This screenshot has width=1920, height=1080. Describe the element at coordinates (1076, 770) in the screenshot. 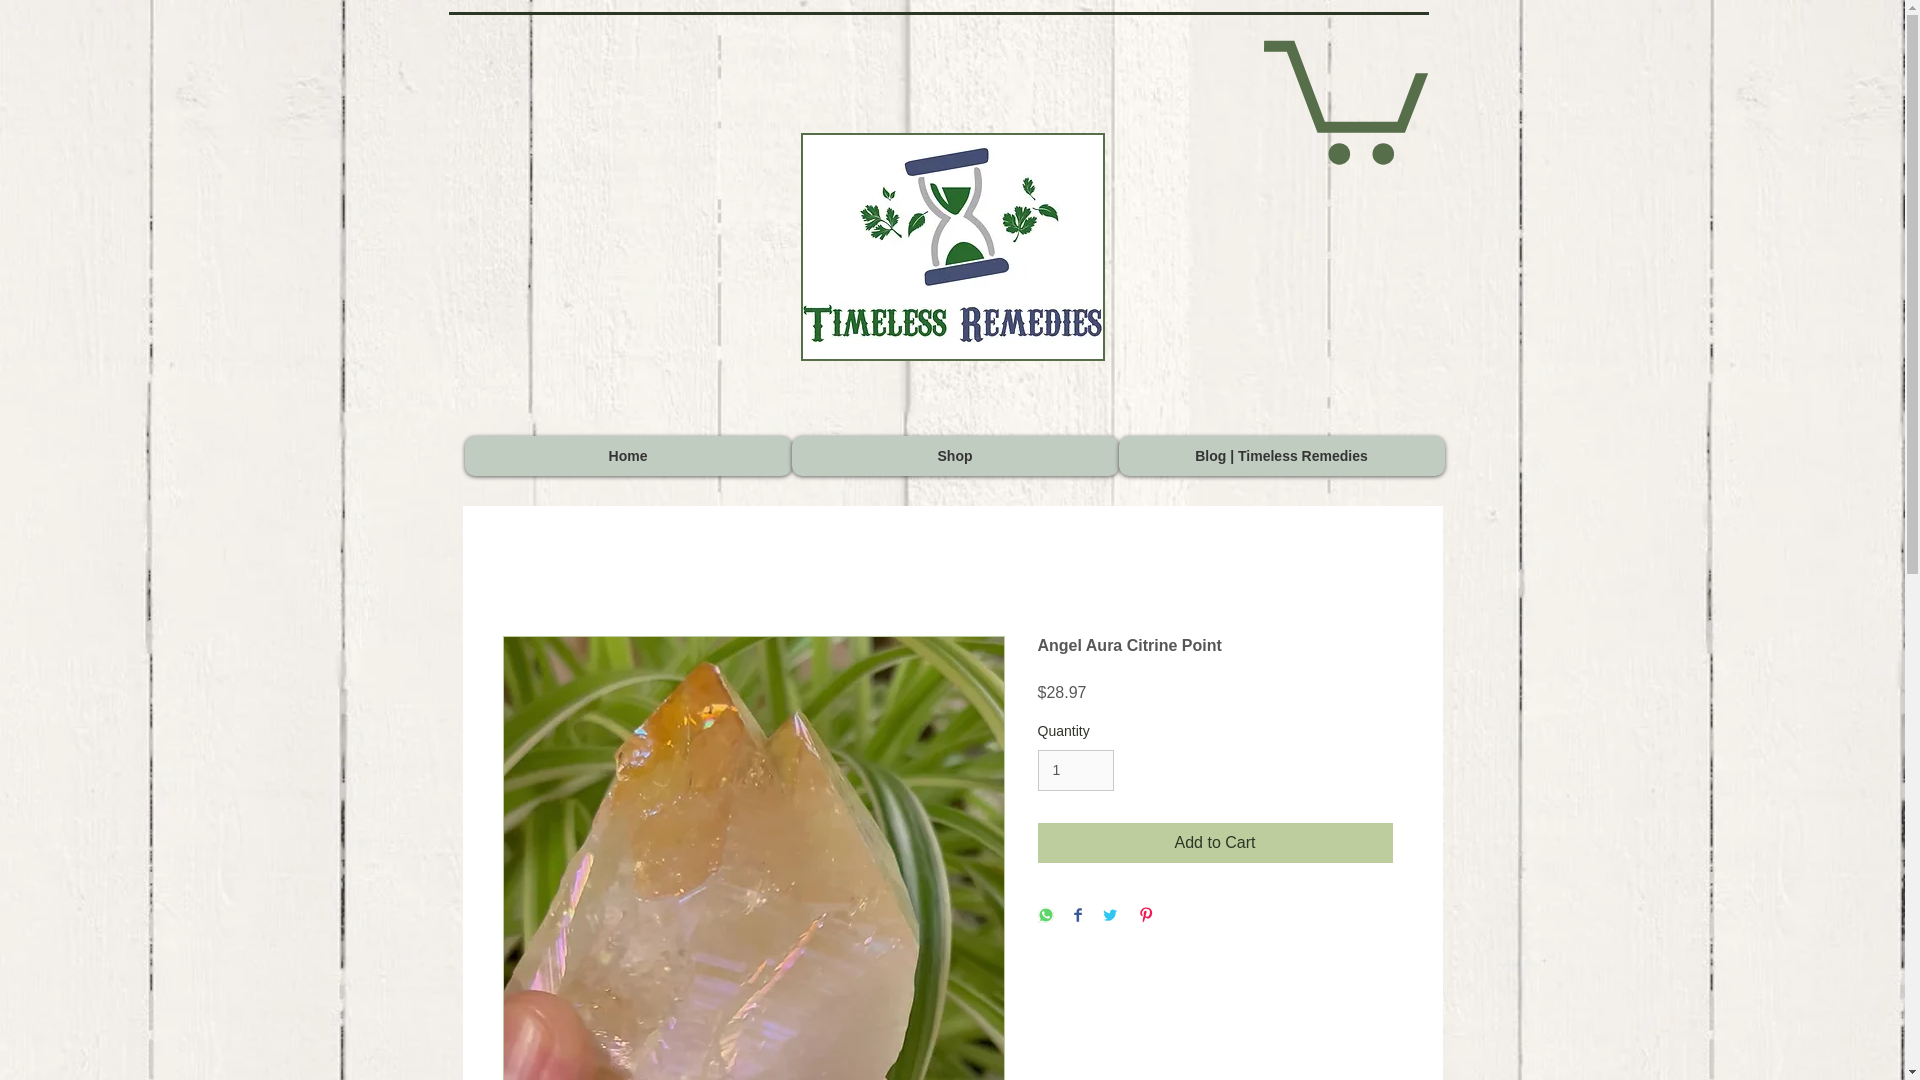

I see `1` at that location.